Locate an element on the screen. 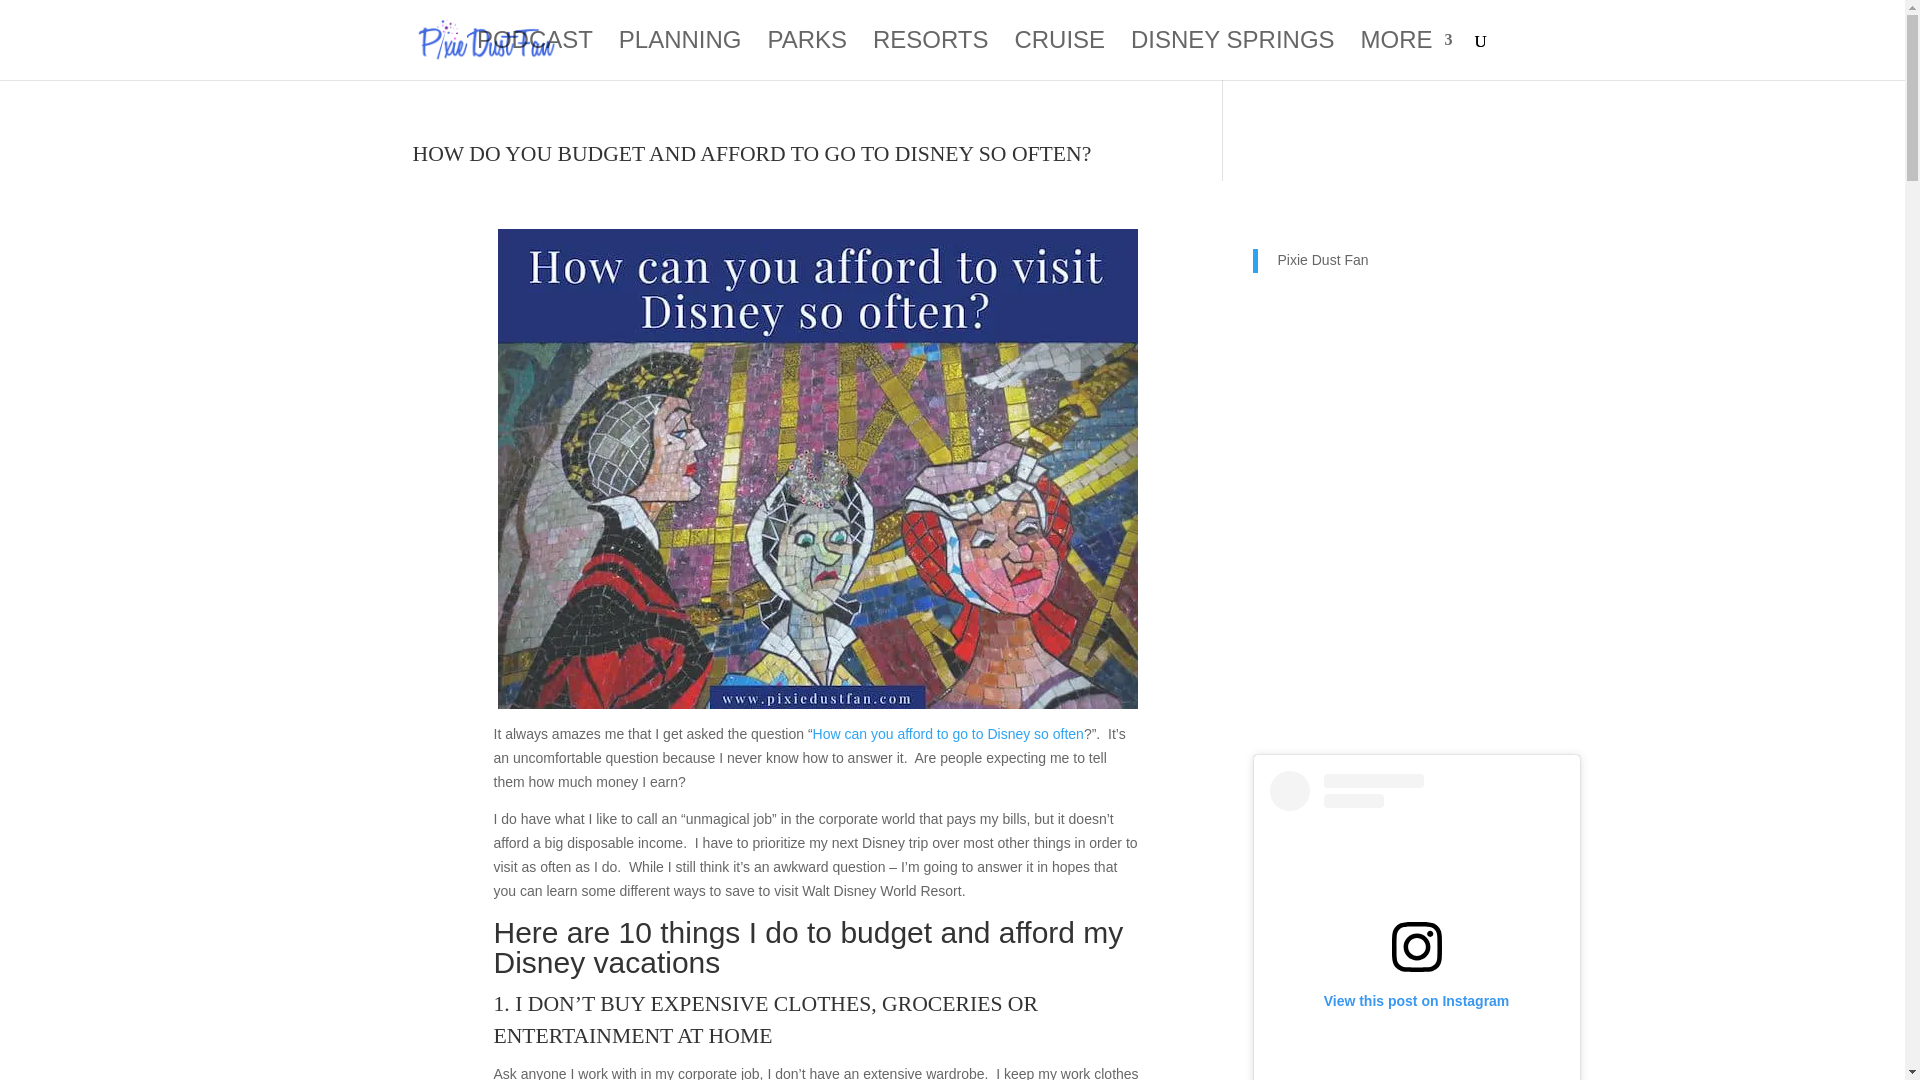 The image size is (1920, 1080). PARKS is located at coordinates (806, 56).